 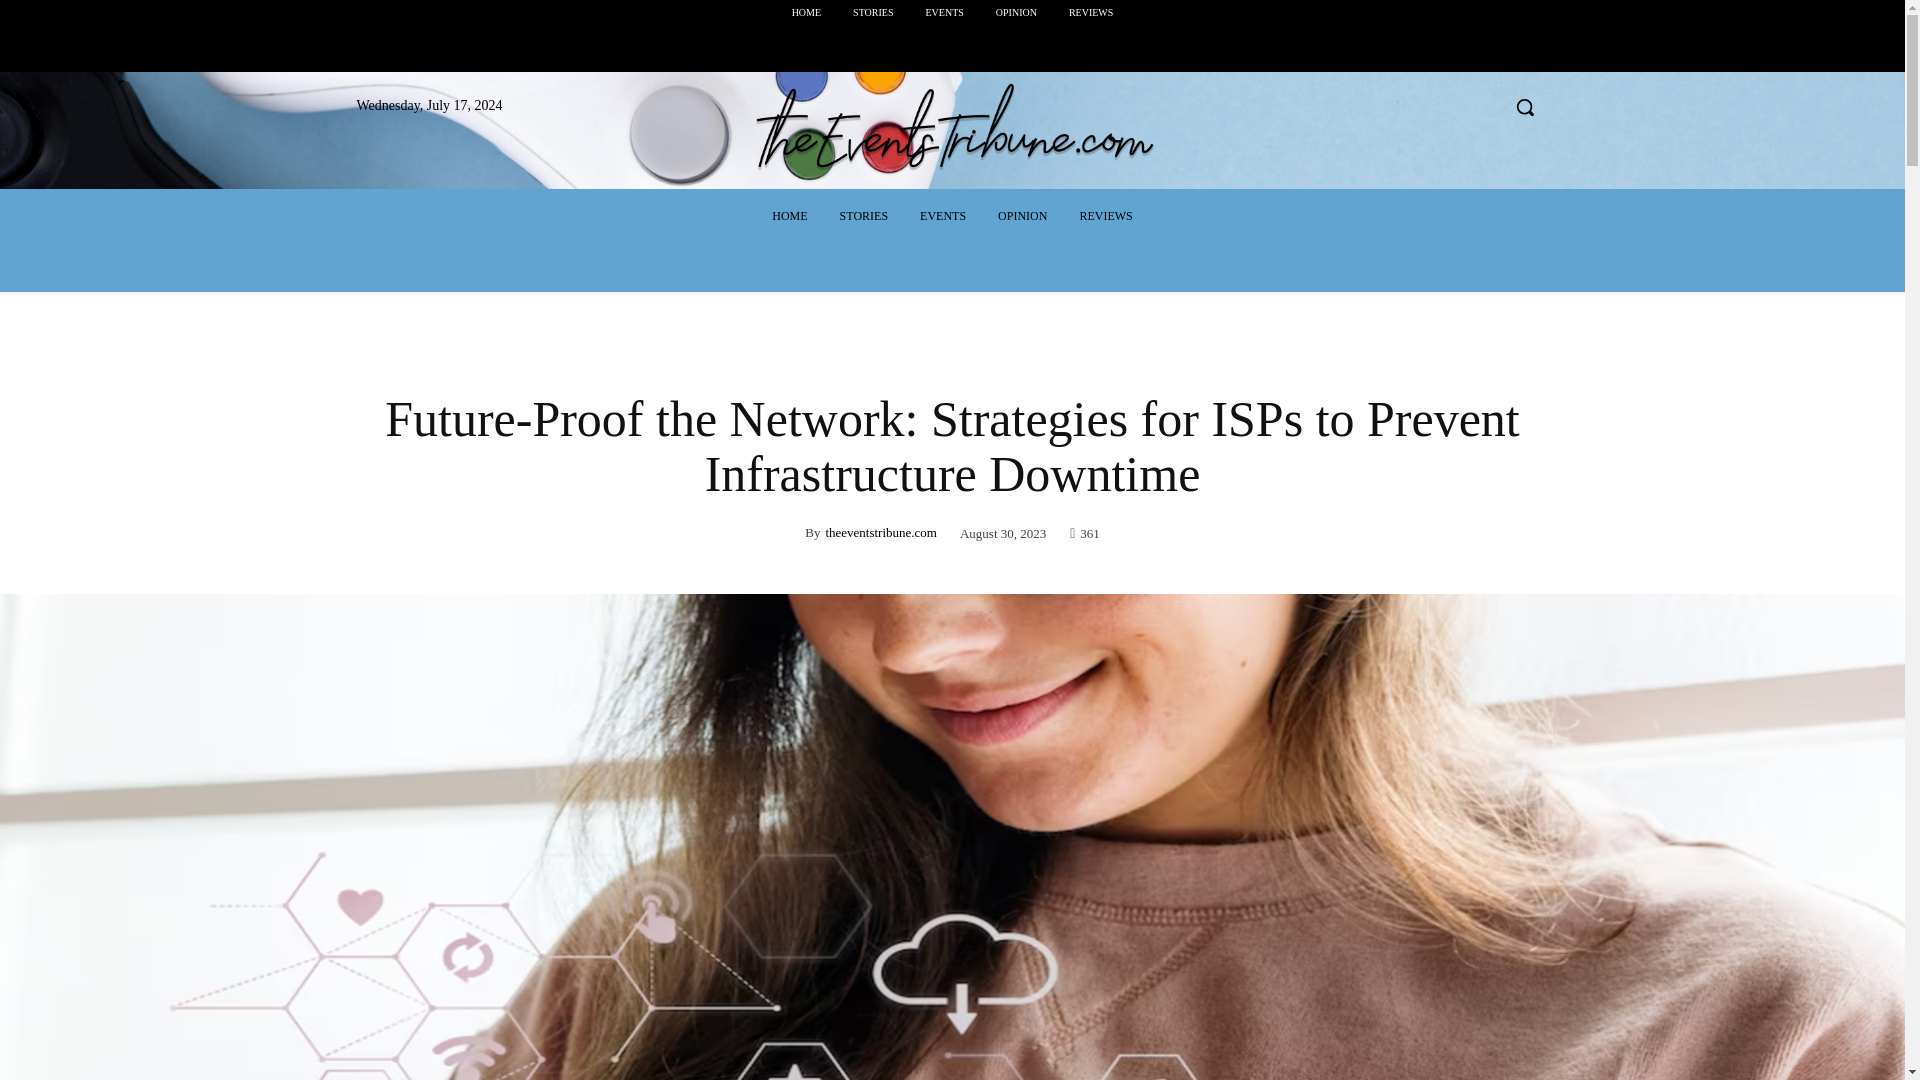 I want to click on EVENTS, so click(x=942, y=216).